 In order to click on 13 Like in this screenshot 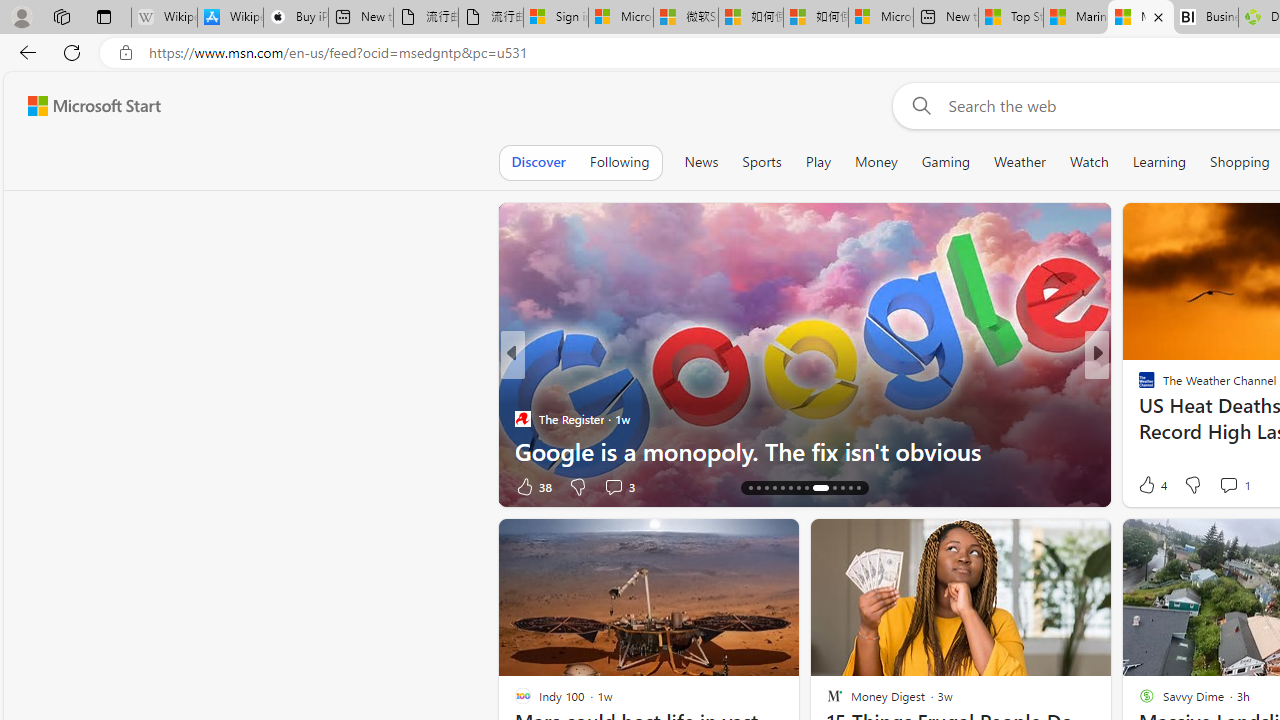, I will do `click(1149, 486)`.